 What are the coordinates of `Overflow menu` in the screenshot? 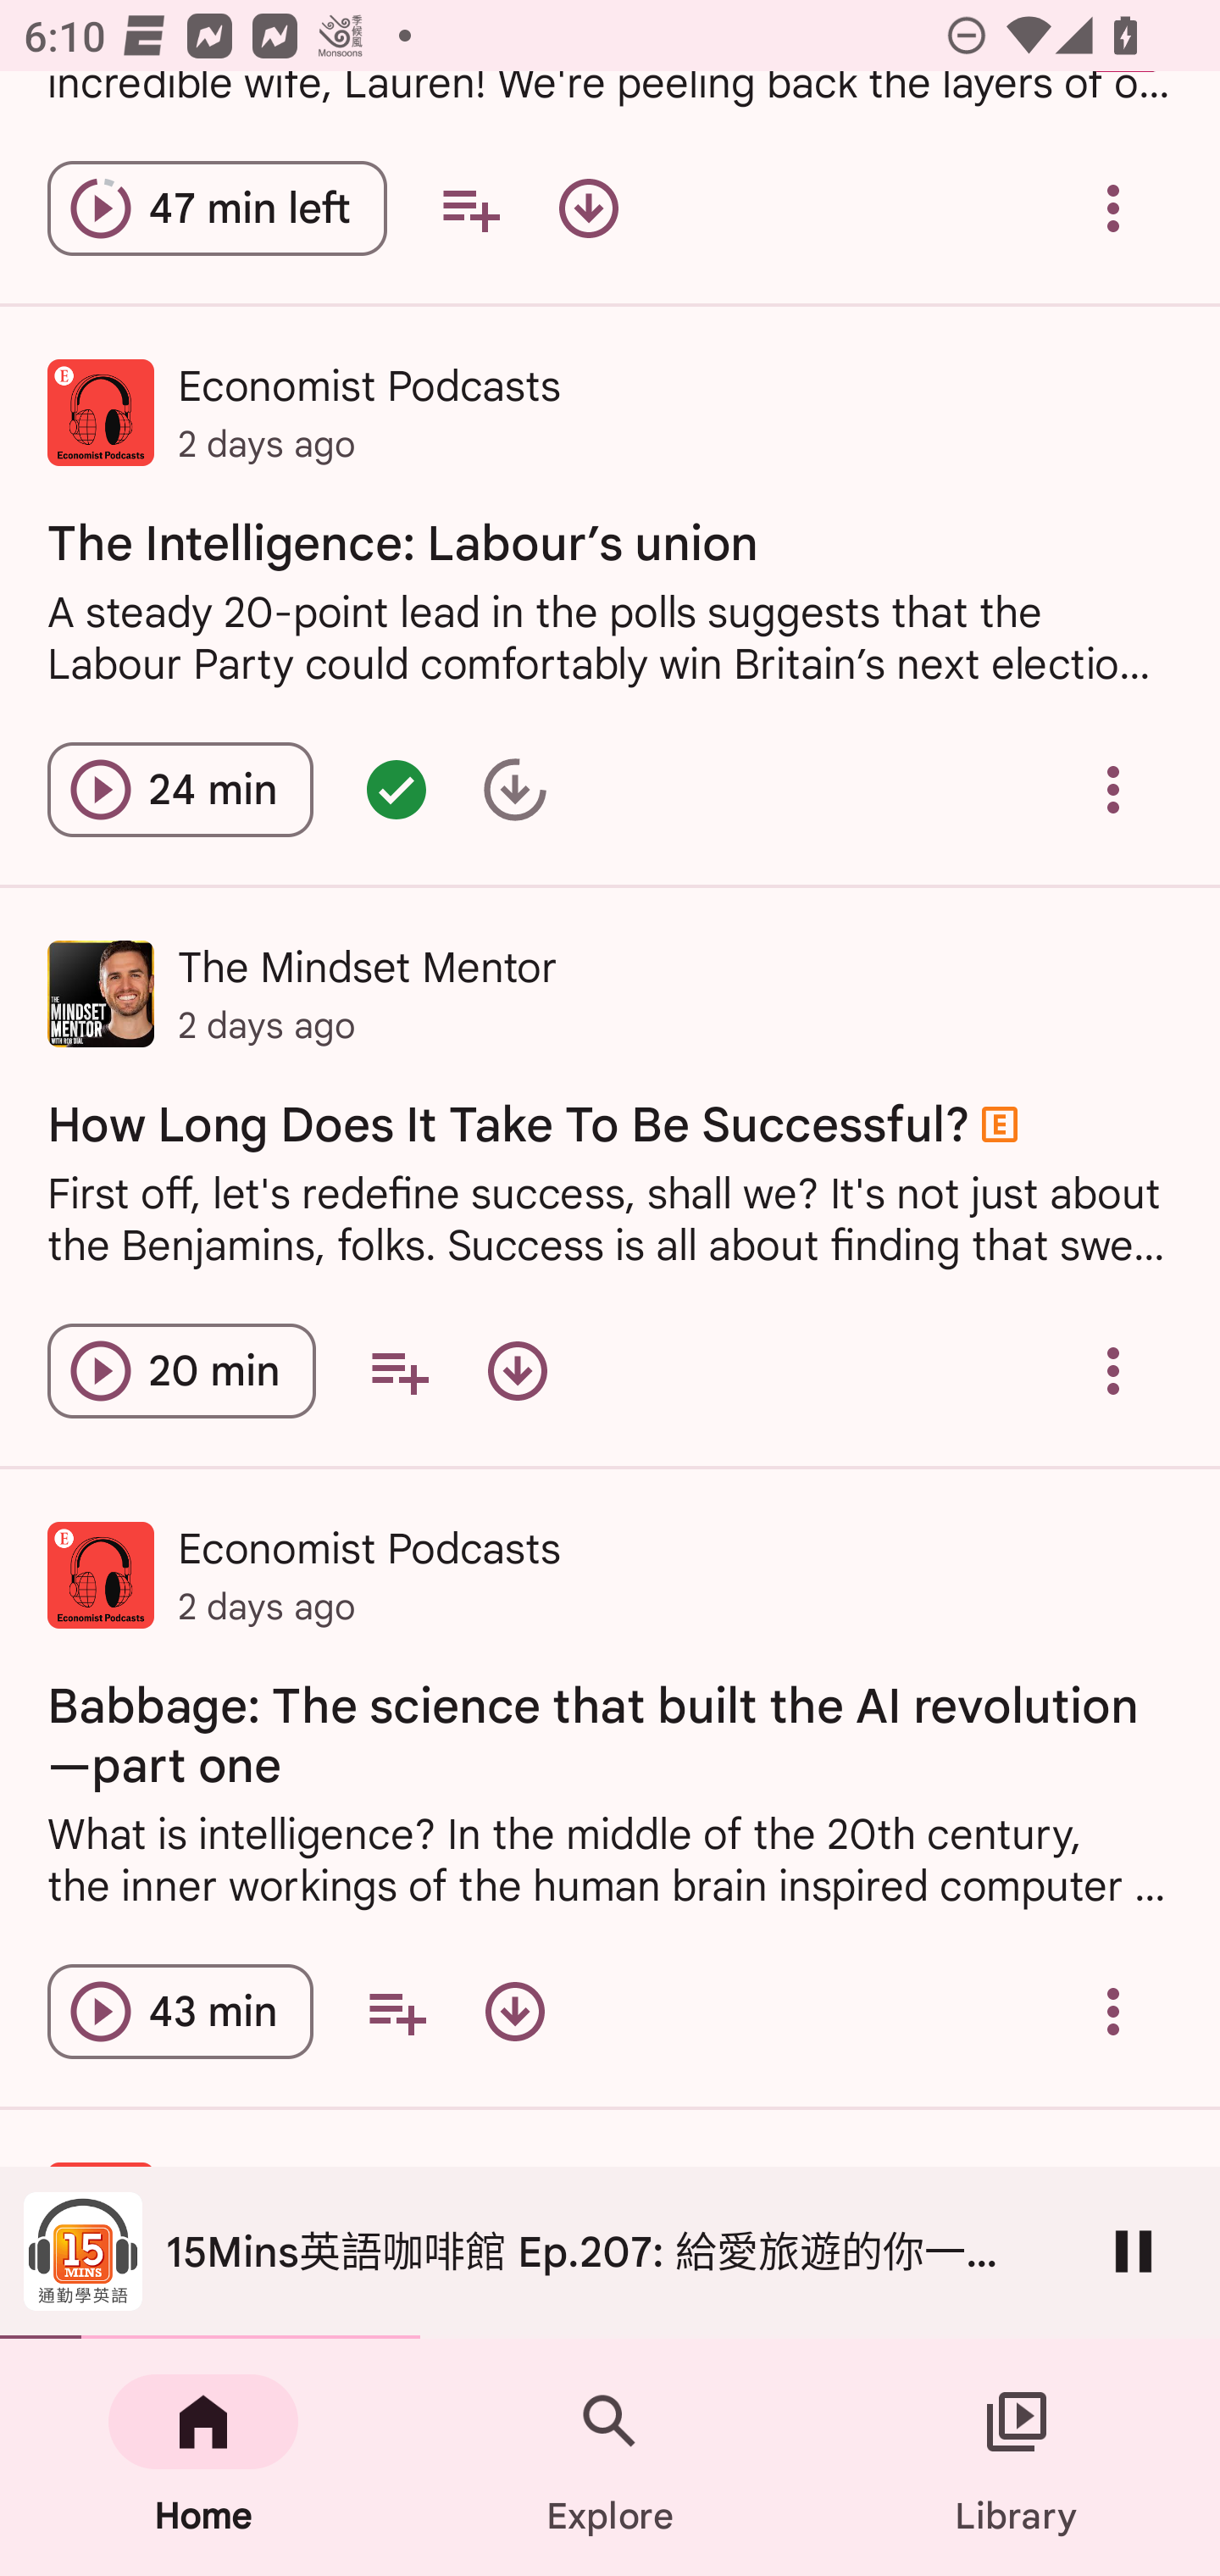 It's located at (1113, 1371).